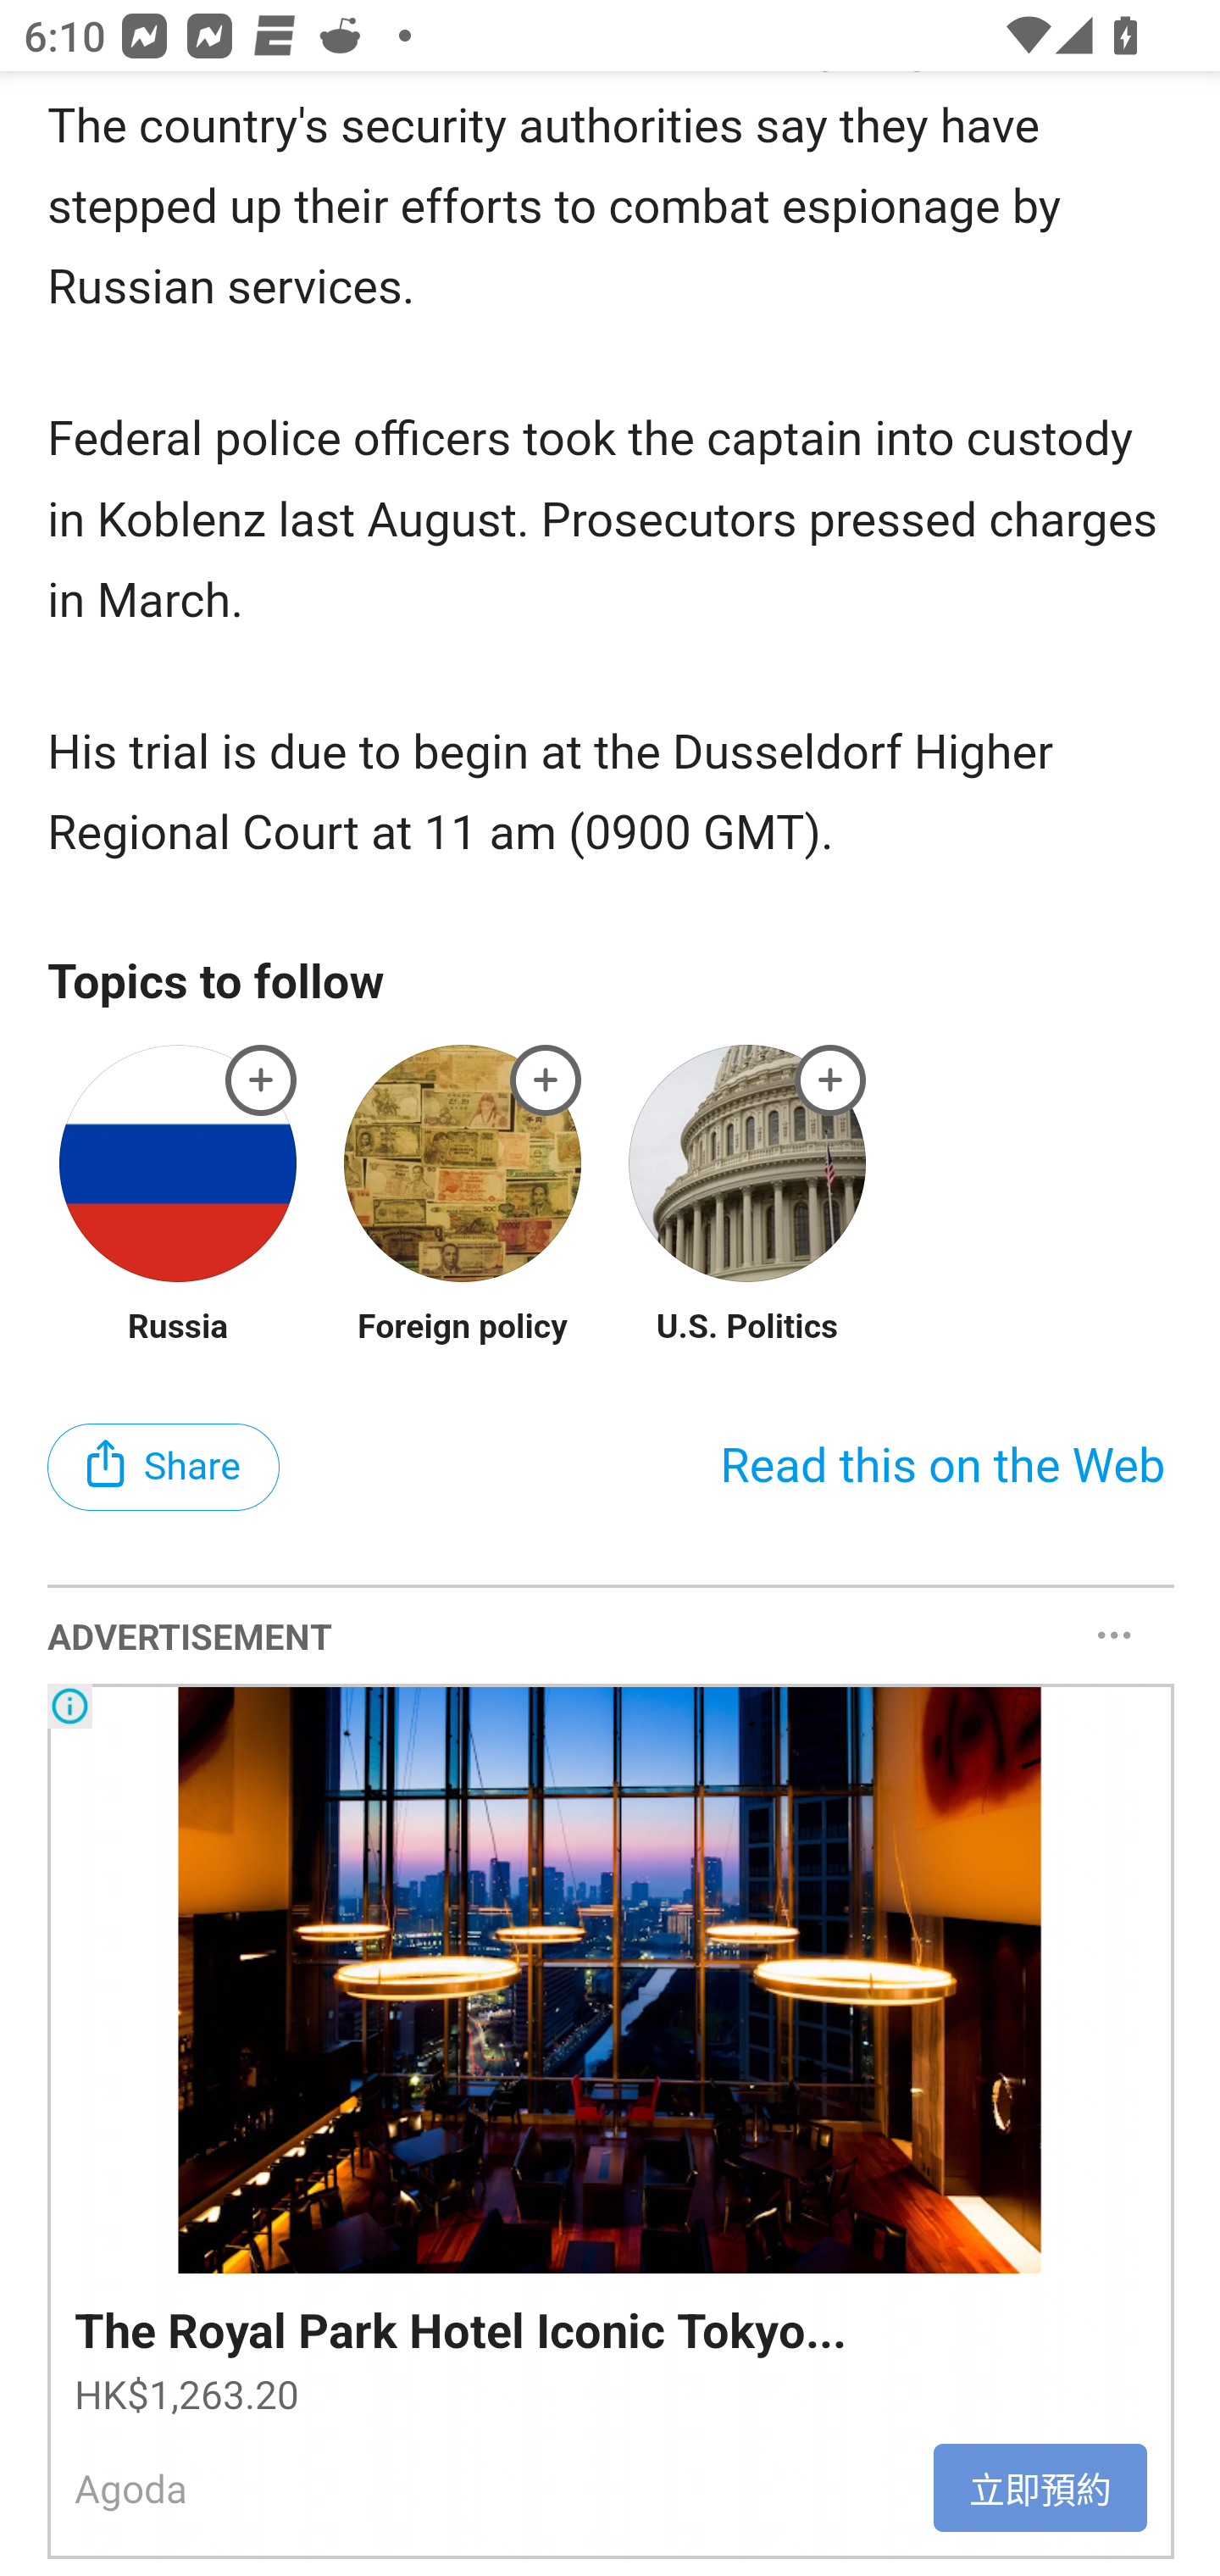 This screenshot has height=2576, width=1220. I want to click on Russia, so click(178, 1329).